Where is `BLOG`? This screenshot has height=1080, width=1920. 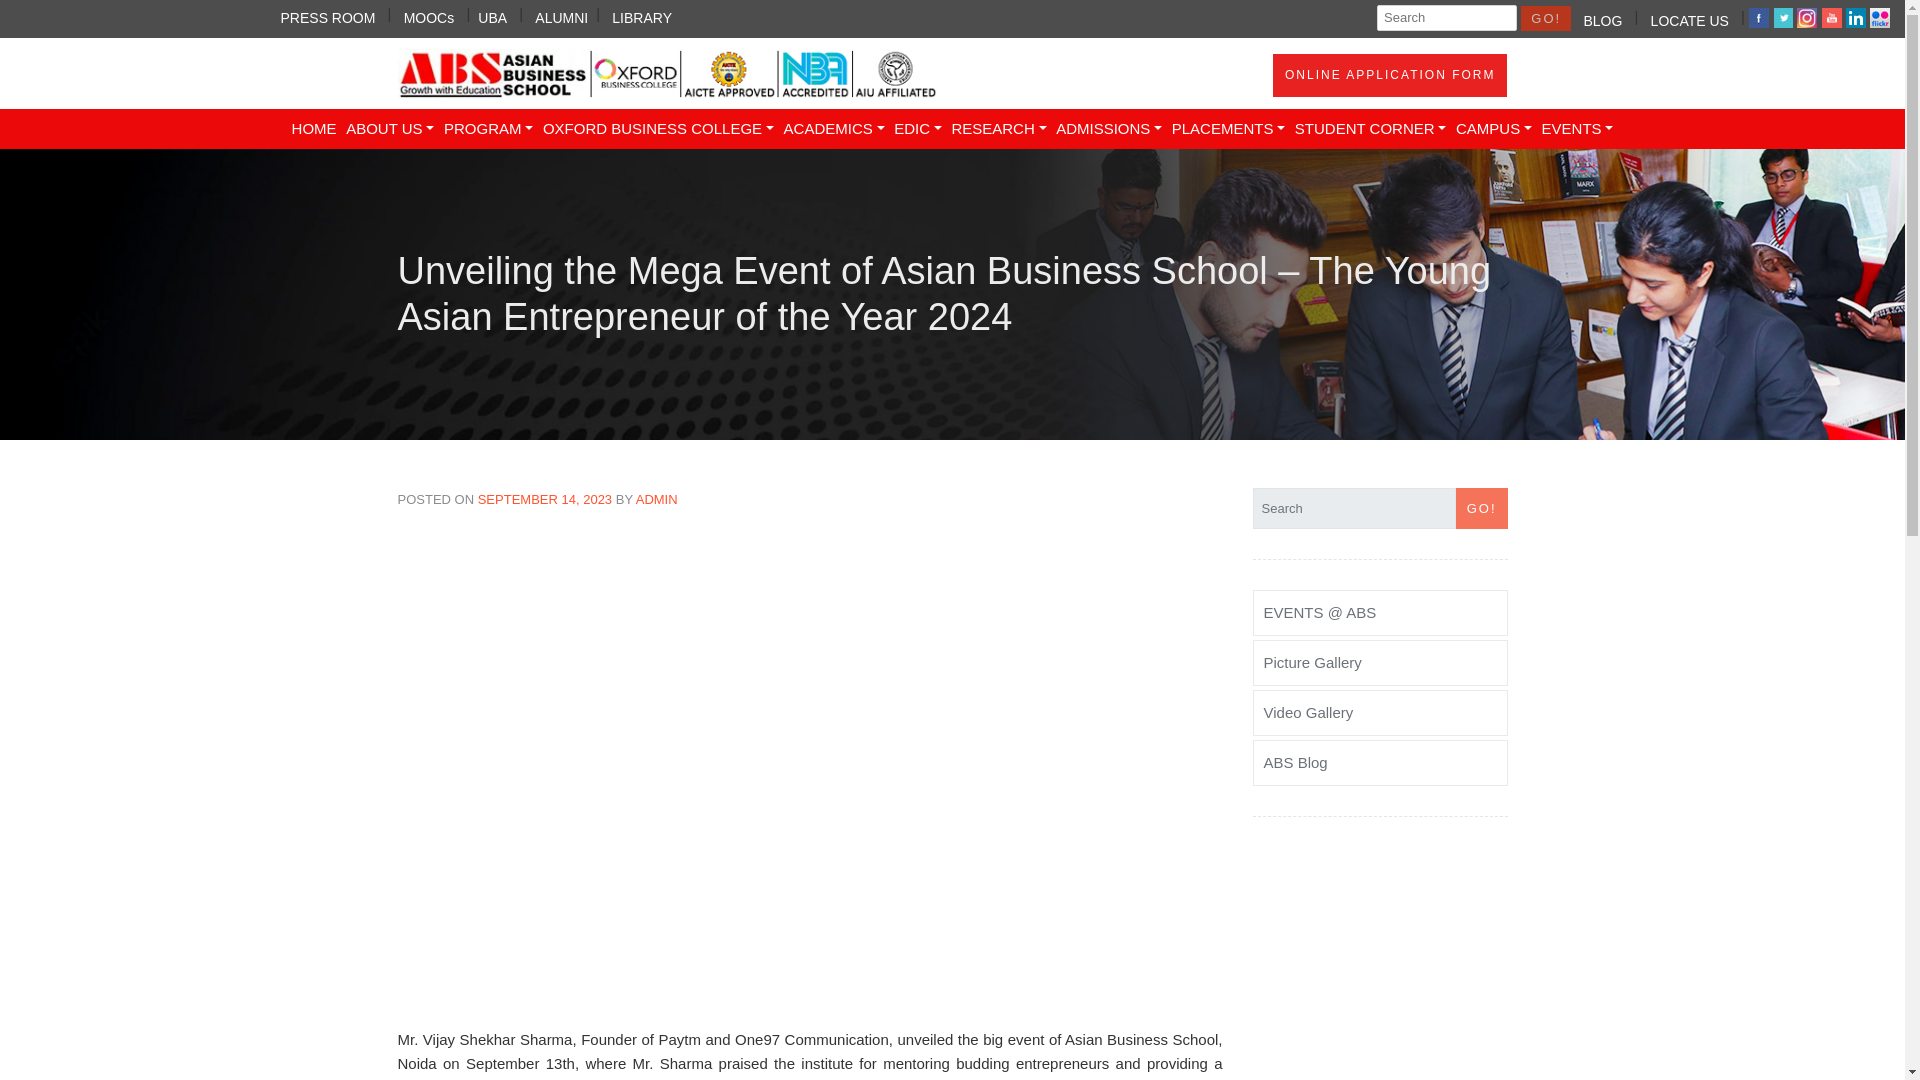
BLOG is located at coordinates (1602, 18).